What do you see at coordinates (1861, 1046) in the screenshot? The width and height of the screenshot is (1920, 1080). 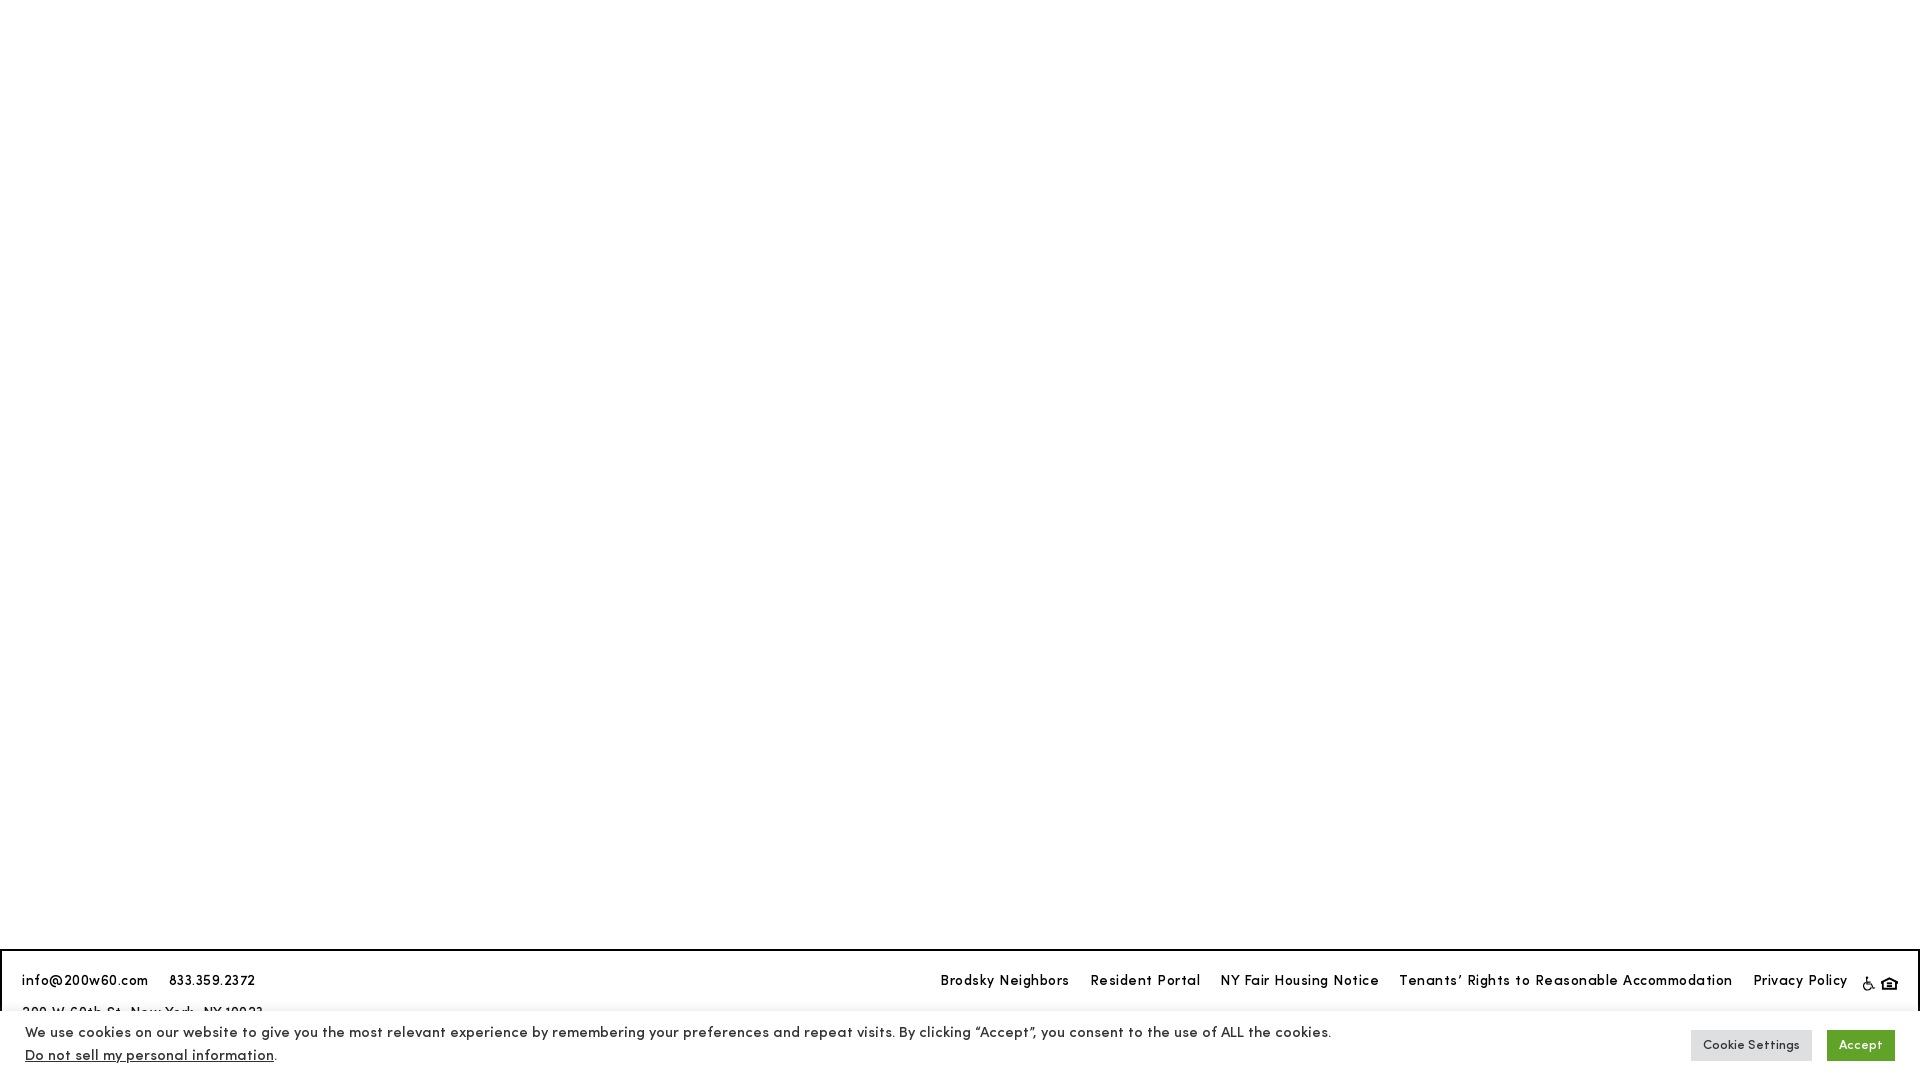 I see `Accept` at bounding box center [1861, 1046].